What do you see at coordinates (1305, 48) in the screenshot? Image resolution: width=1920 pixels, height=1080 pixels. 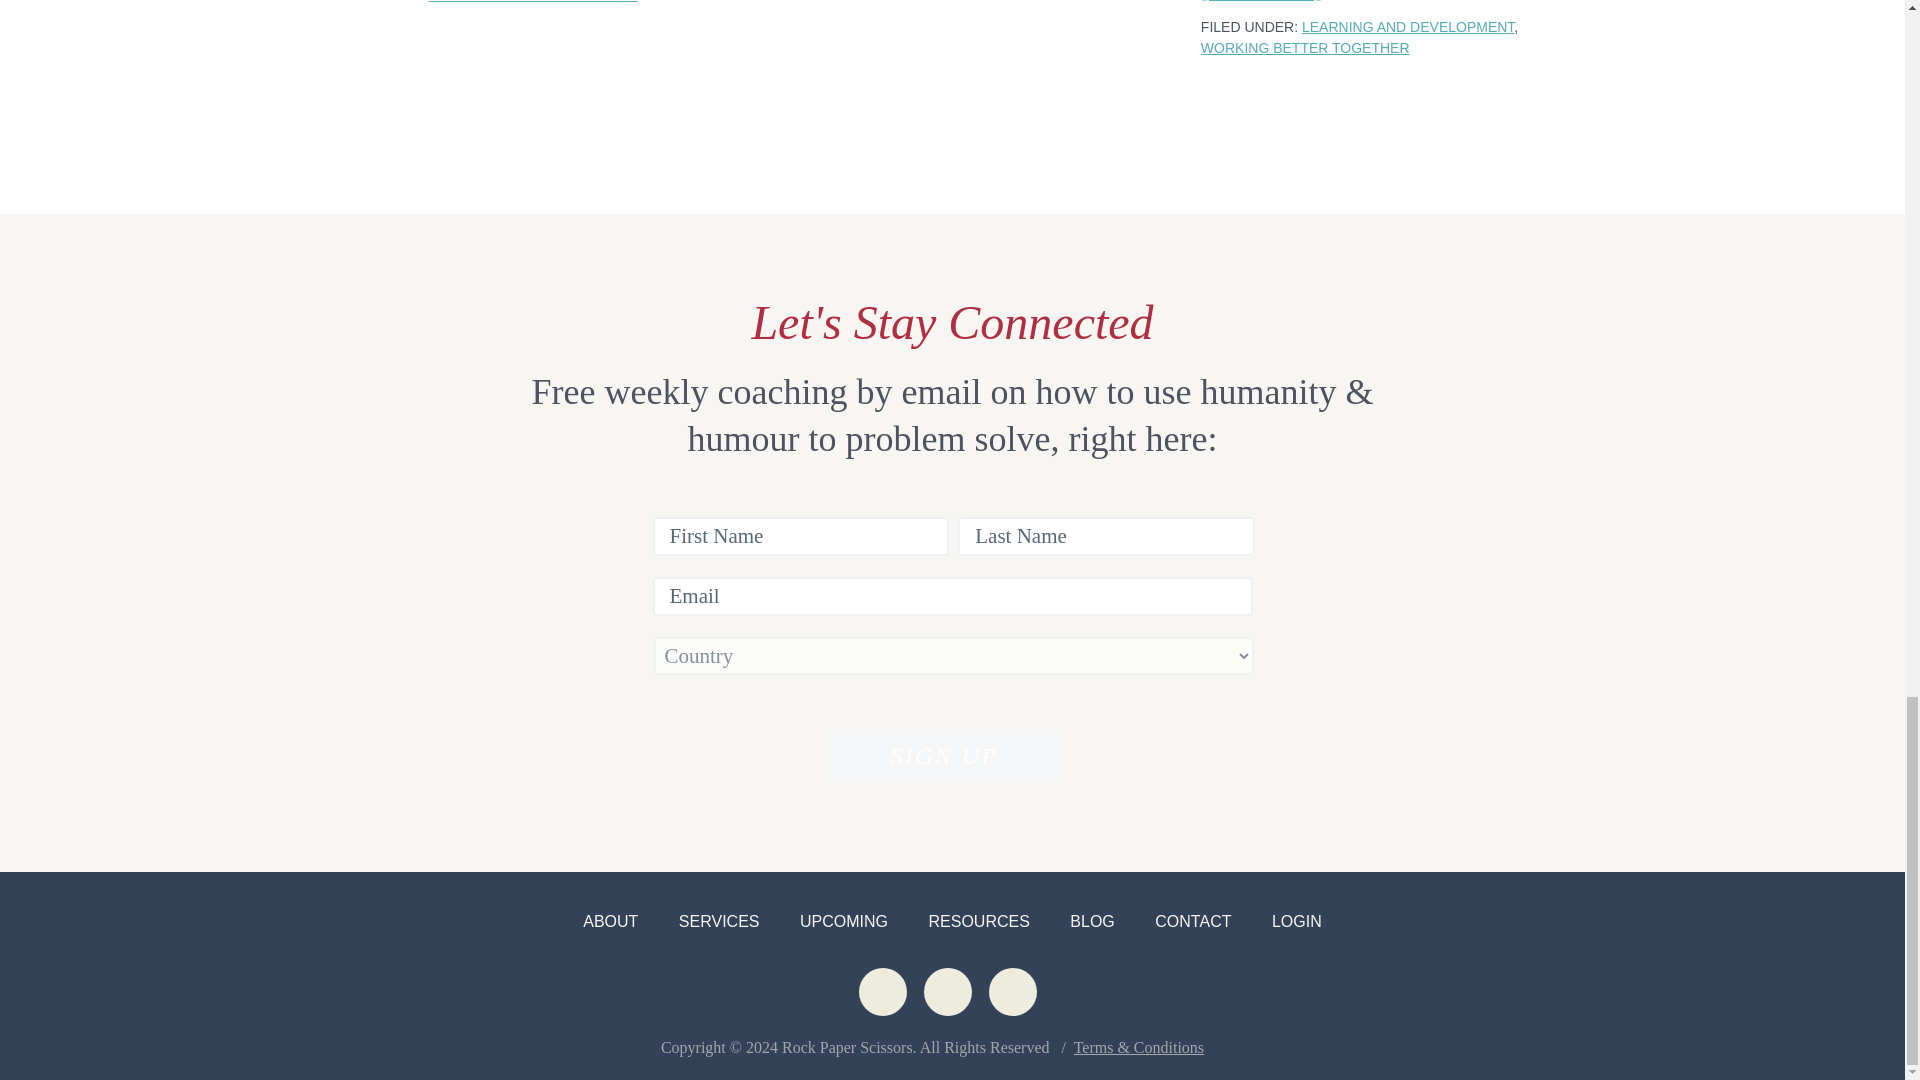 I see `WORKING BETTER TOGETHER` at bounding box center [1305, 48].